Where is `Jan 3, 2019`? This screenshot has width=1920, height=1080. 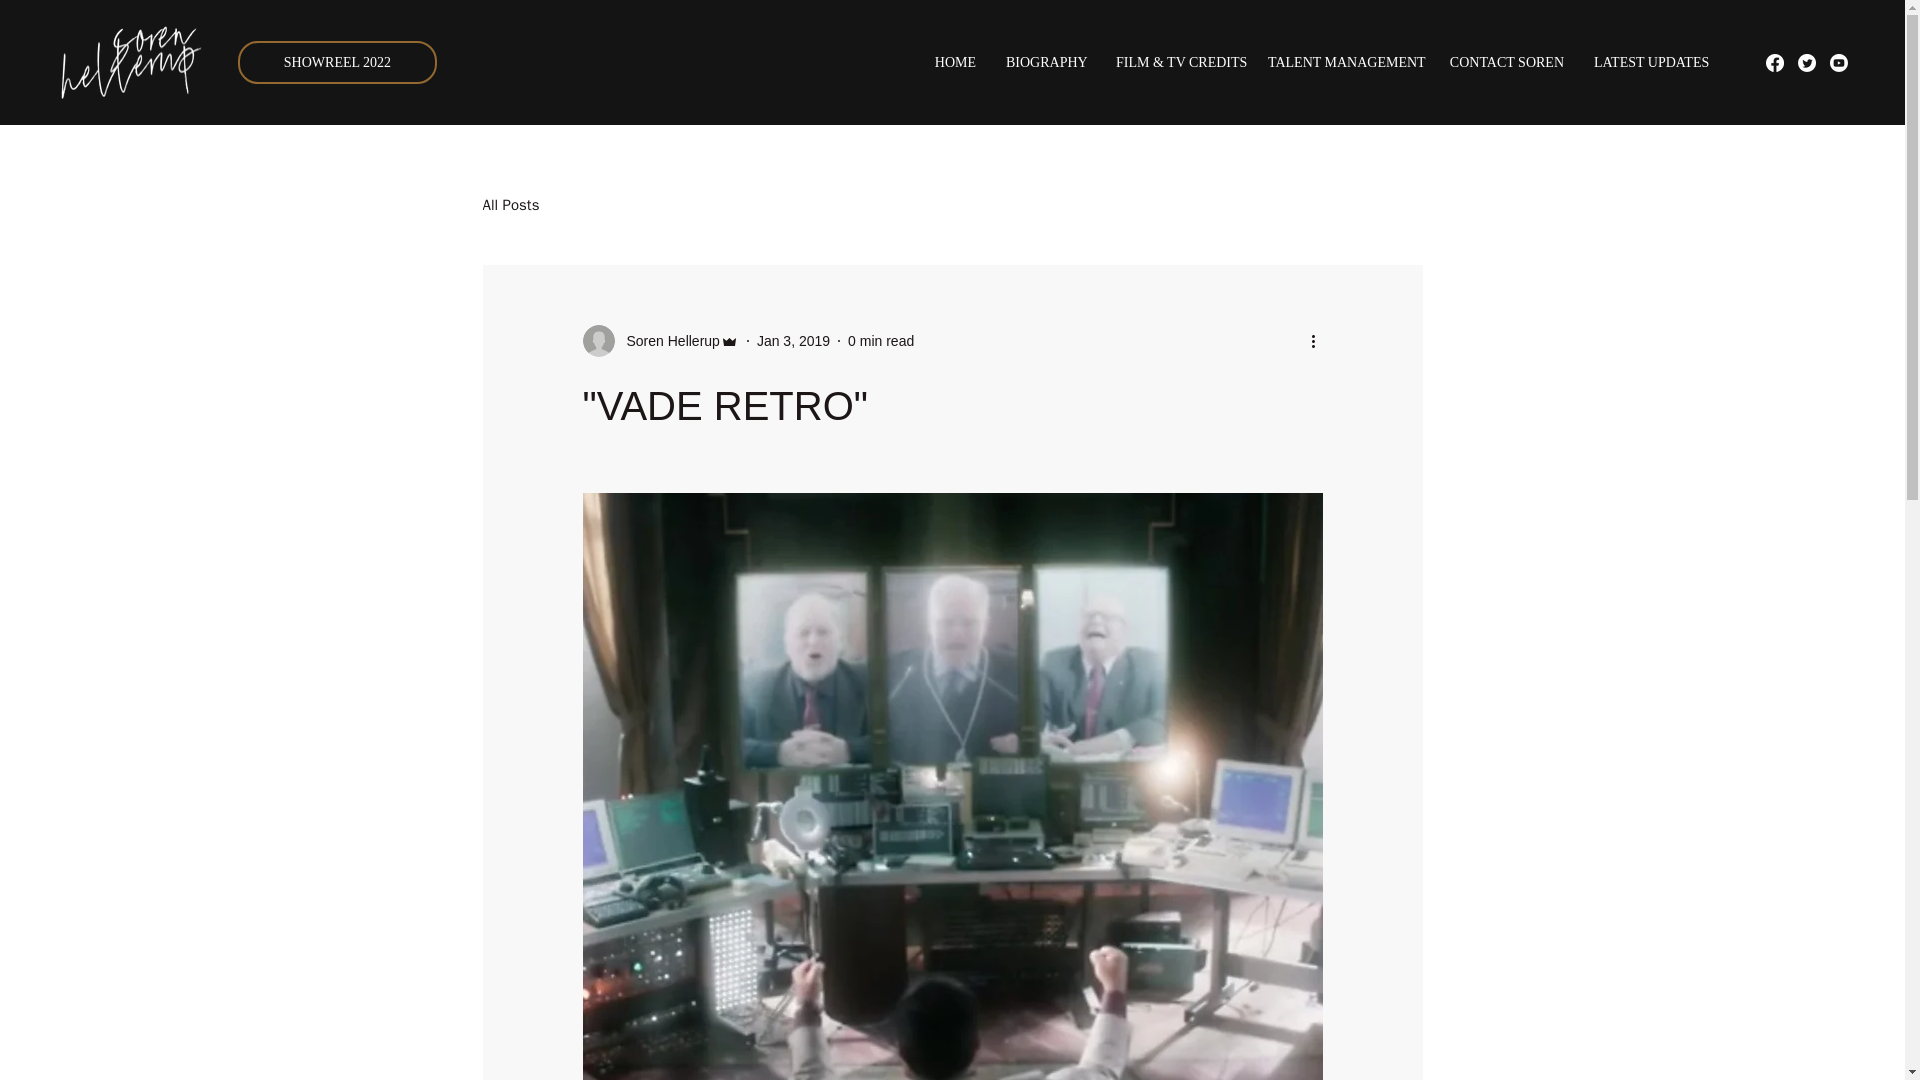 Jan 3, 2019 is located at coordinates (792, 339).